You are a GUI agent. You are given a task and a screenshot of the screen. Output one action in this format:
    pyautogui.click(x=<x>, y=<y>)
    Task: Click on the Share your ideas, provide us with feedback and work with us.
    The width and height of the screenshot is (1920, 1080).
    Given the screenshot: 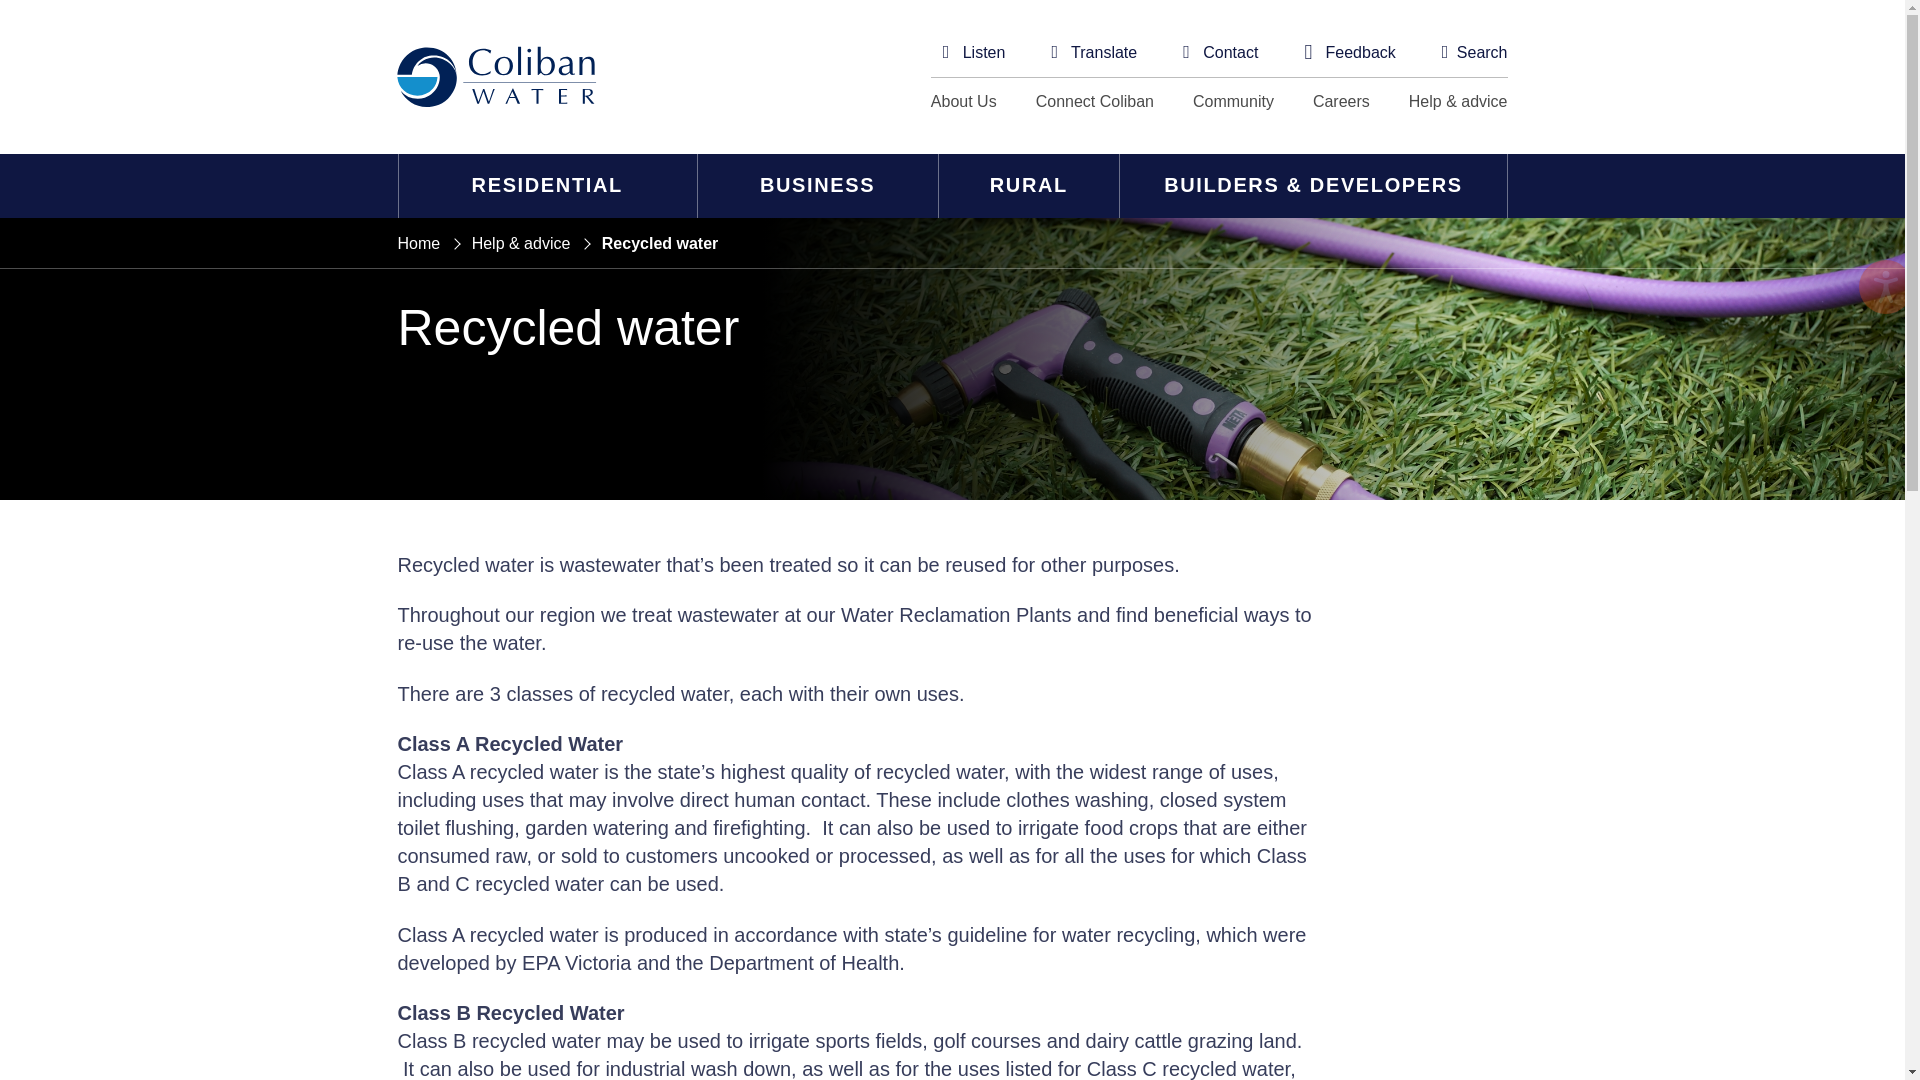 What is the action you would take?
    pyautogui.click(x=1094, y=101)
    